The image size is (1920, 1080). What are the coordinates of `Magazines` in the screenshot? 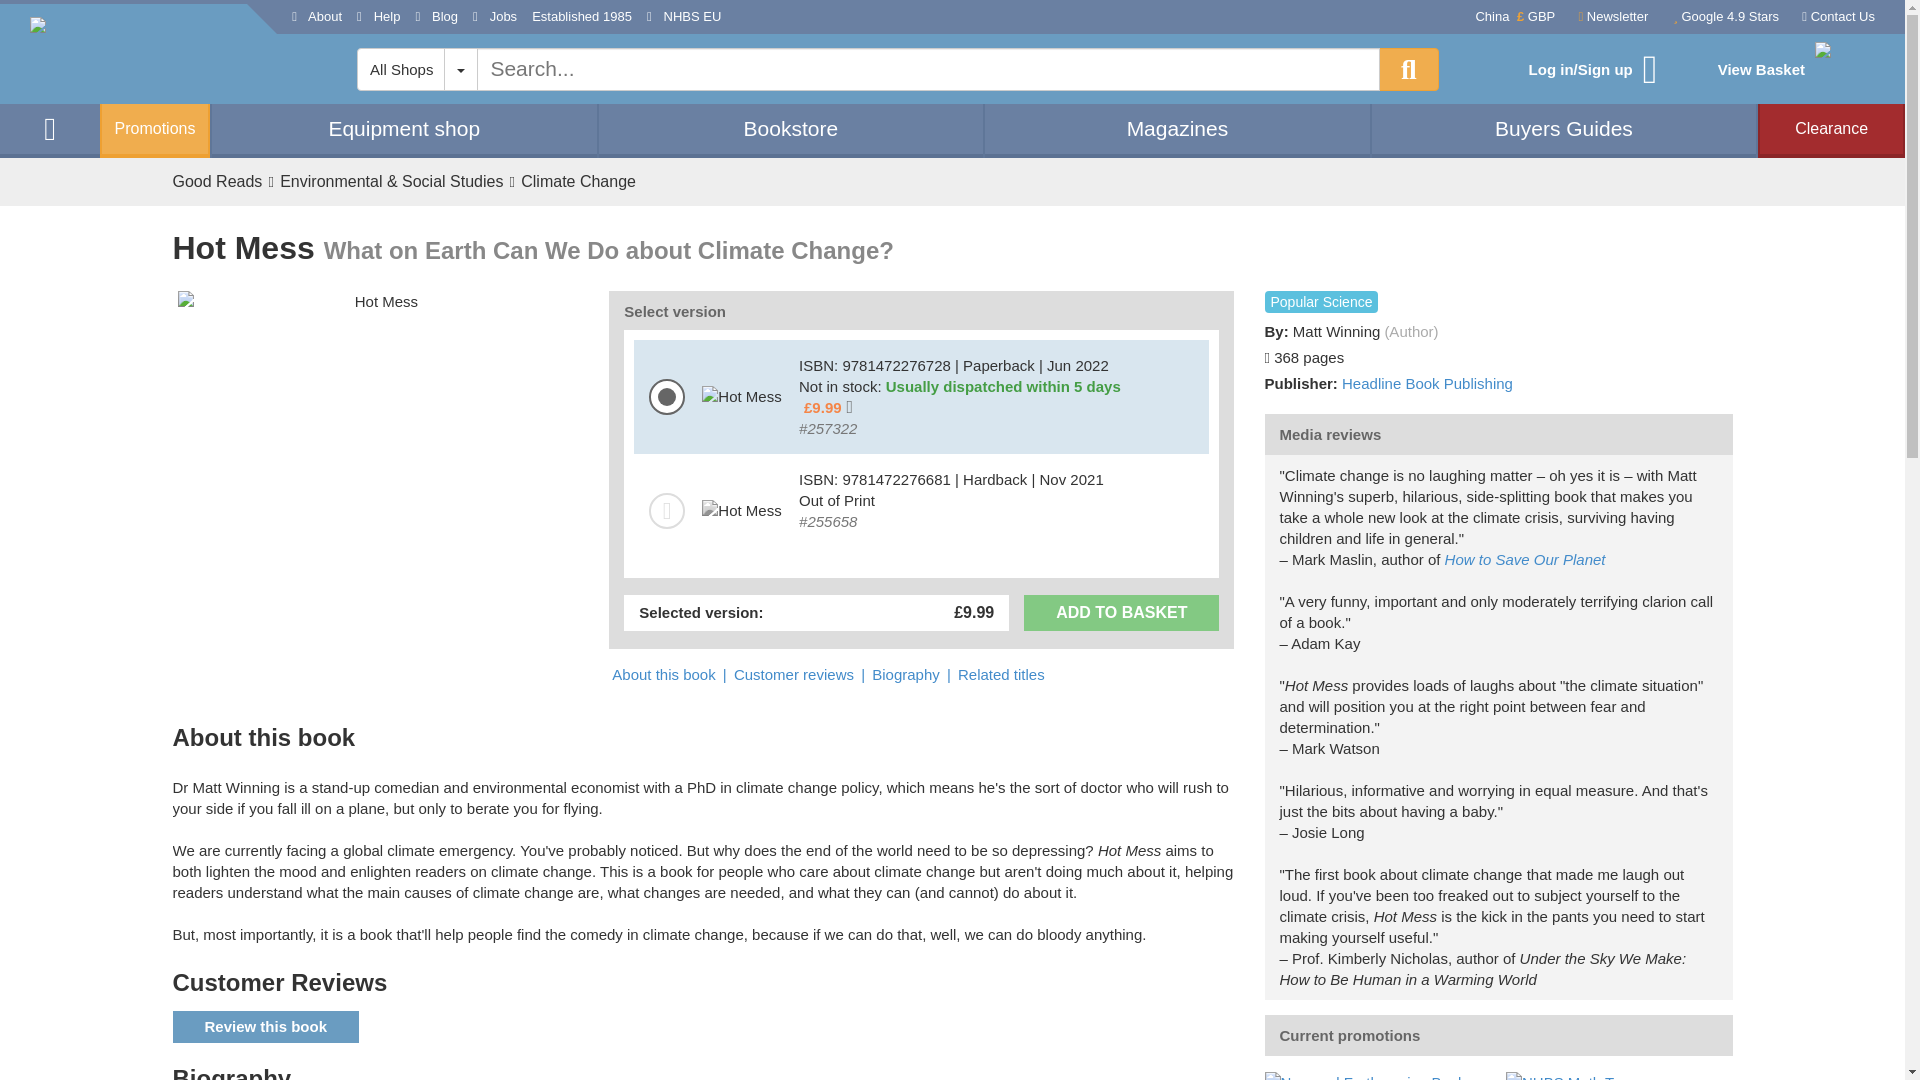 It's located at (1177, 128).